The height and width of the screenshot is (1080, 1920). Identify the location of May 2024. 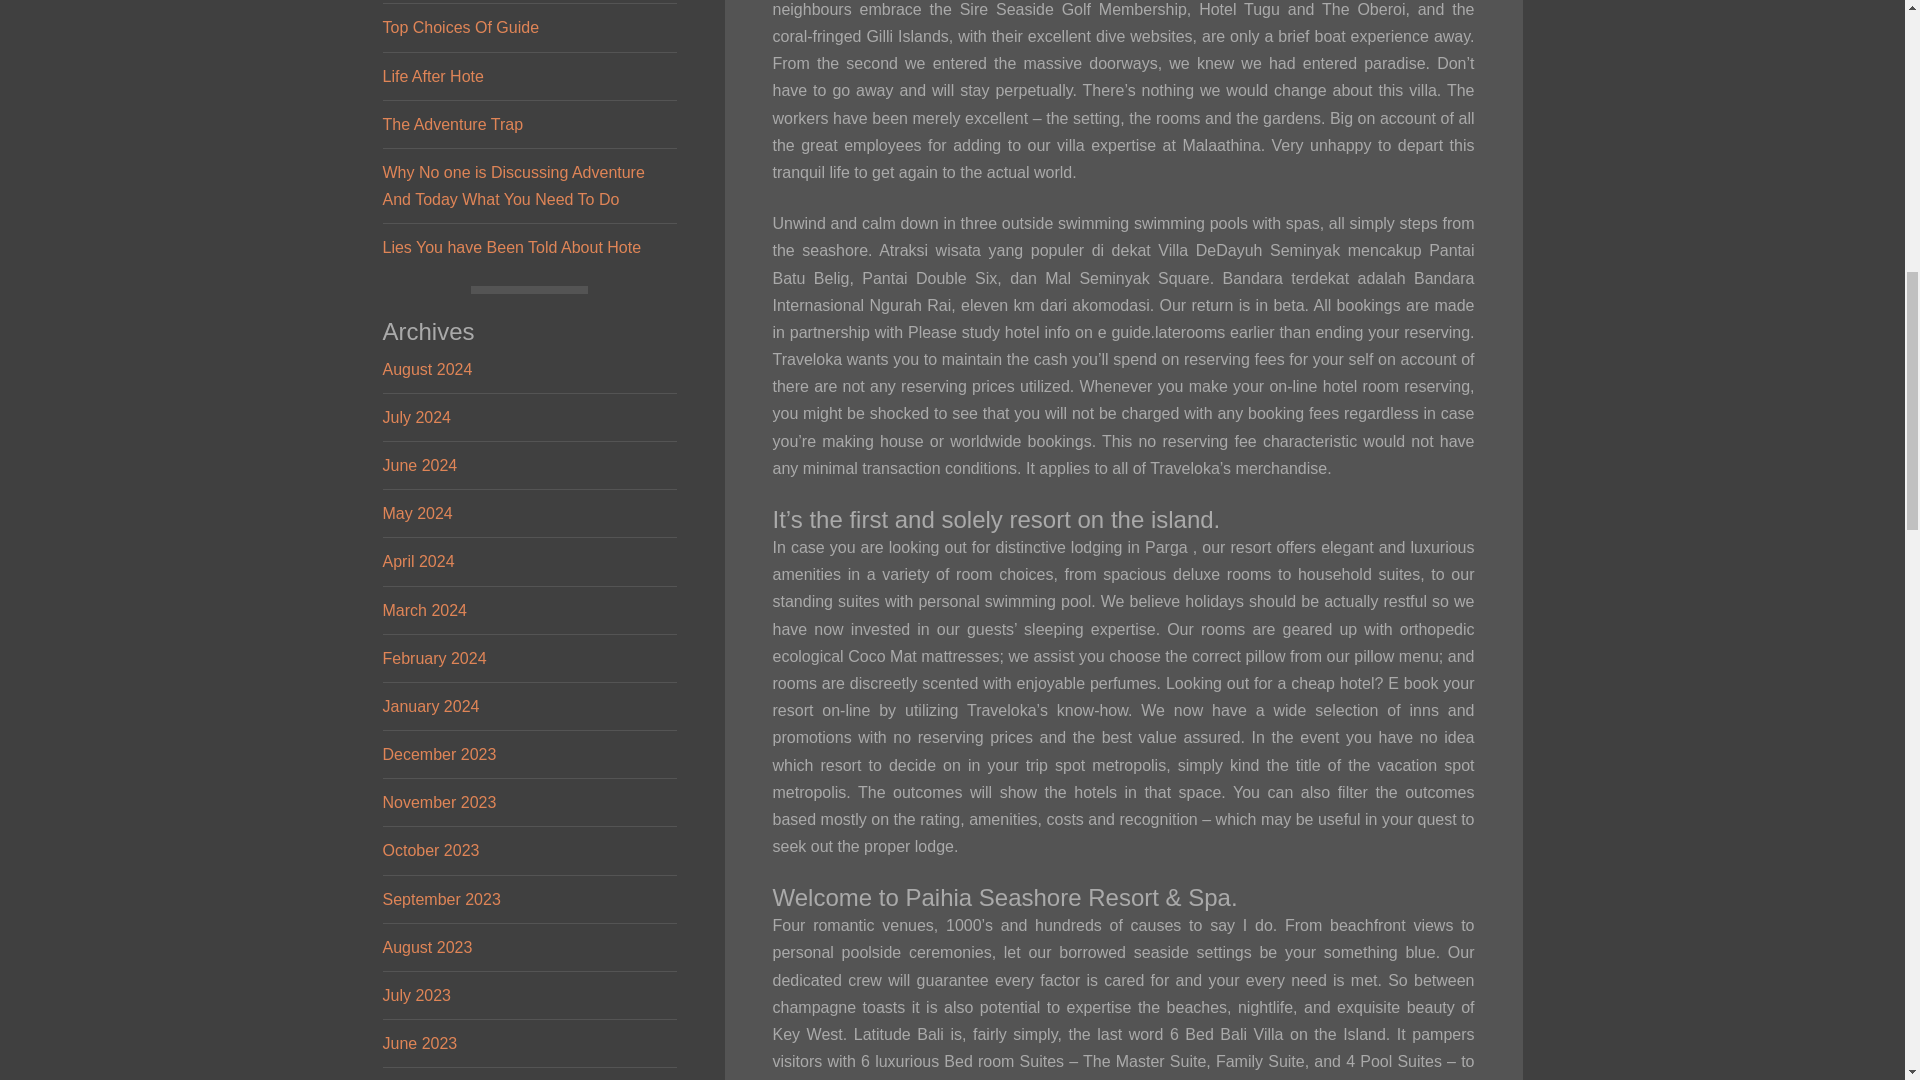
(416, 513).